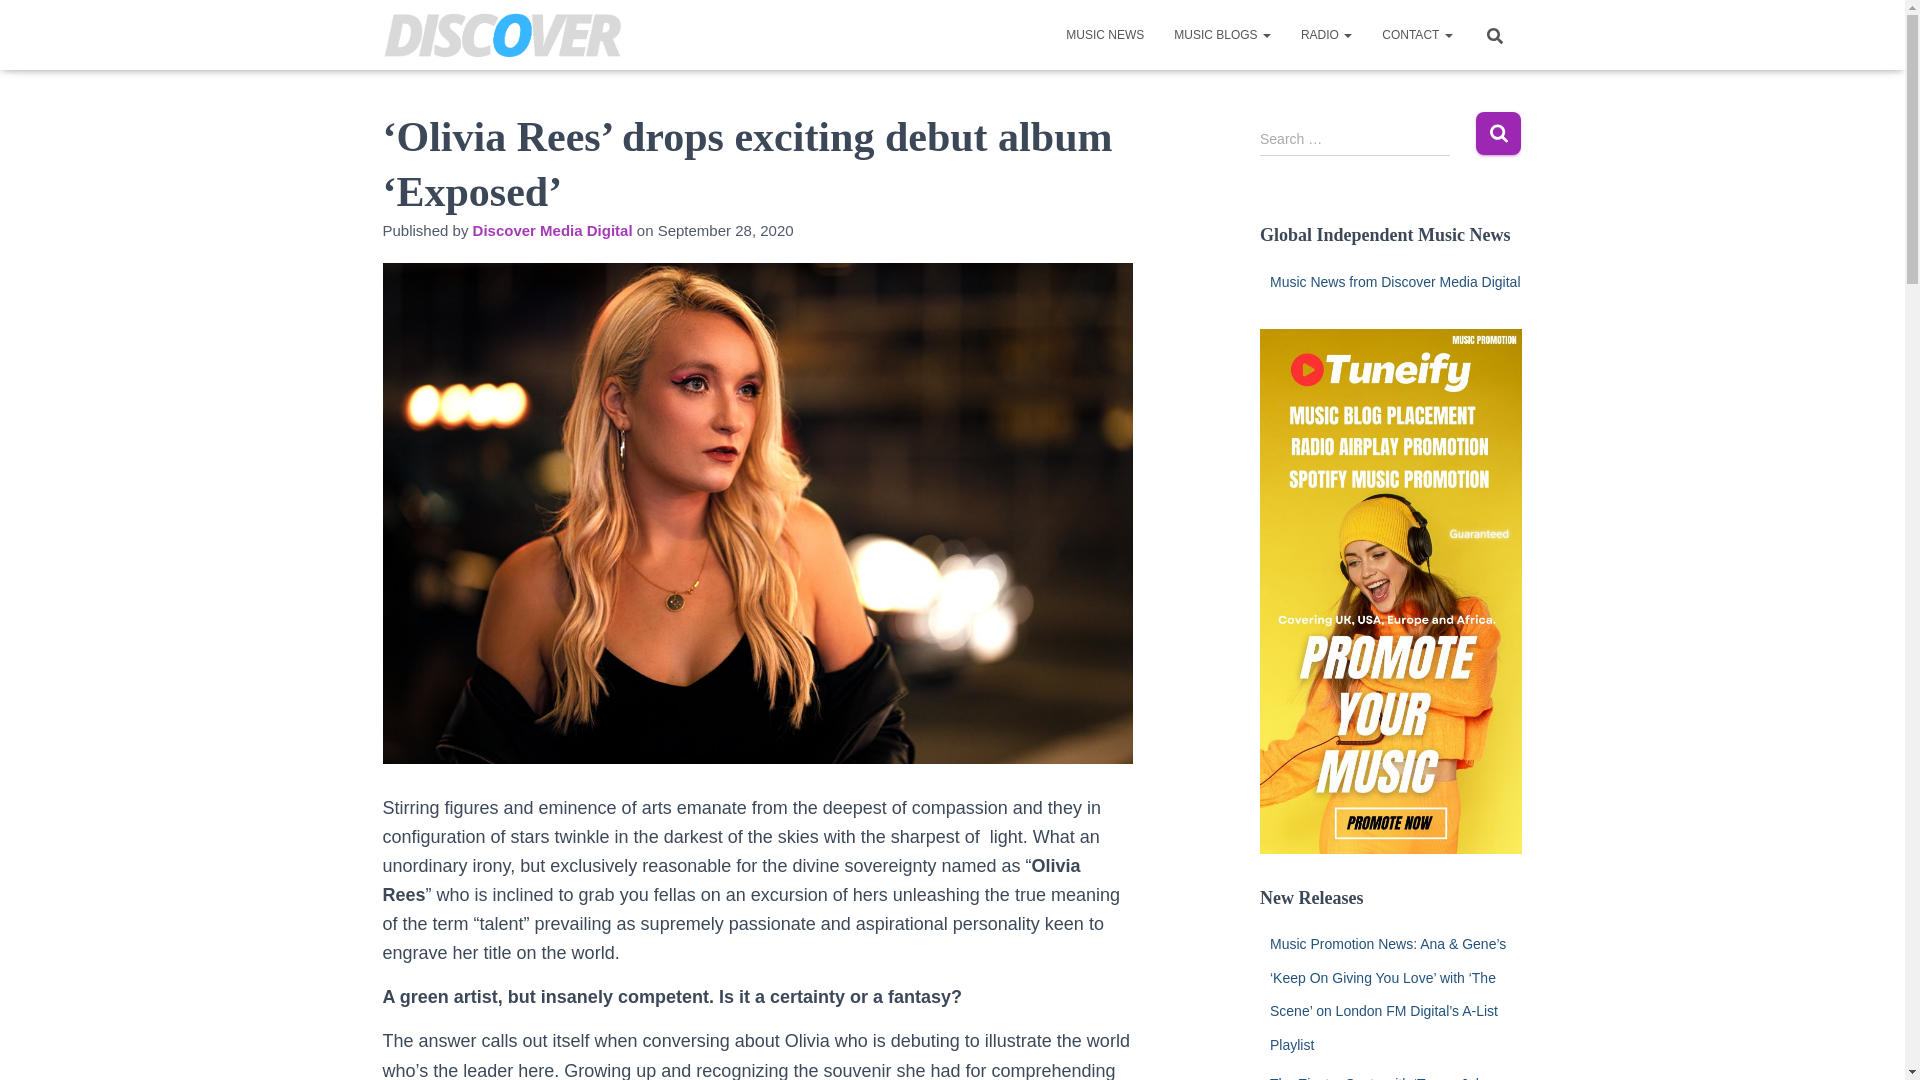 This screenshot has height=1080, width=1920. What do you see at coordinates (552, 230) in the screenshot?
I see `Discover Media Digital` at bounding box center [552, 230].